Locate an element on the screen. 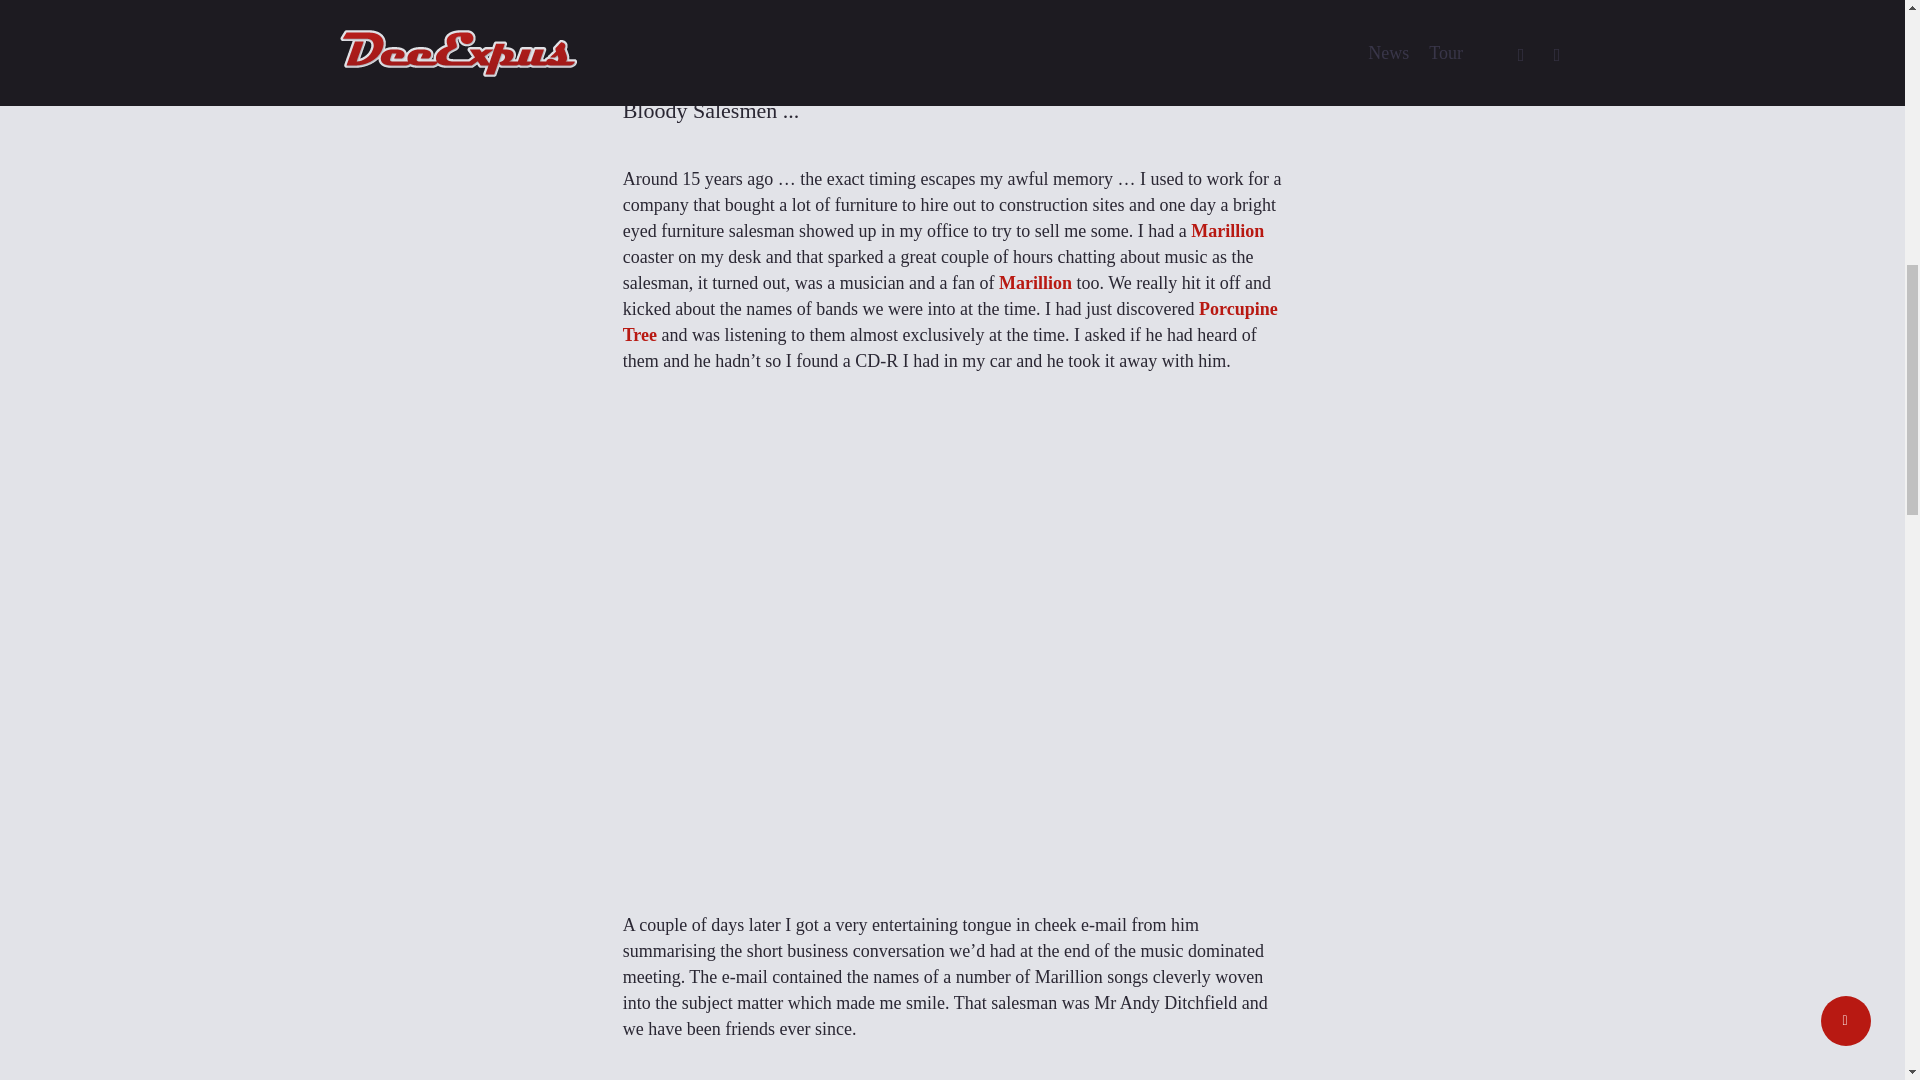 The image size is (1920, 1080). Porcupine Tree is located at coordinates (950, 322).